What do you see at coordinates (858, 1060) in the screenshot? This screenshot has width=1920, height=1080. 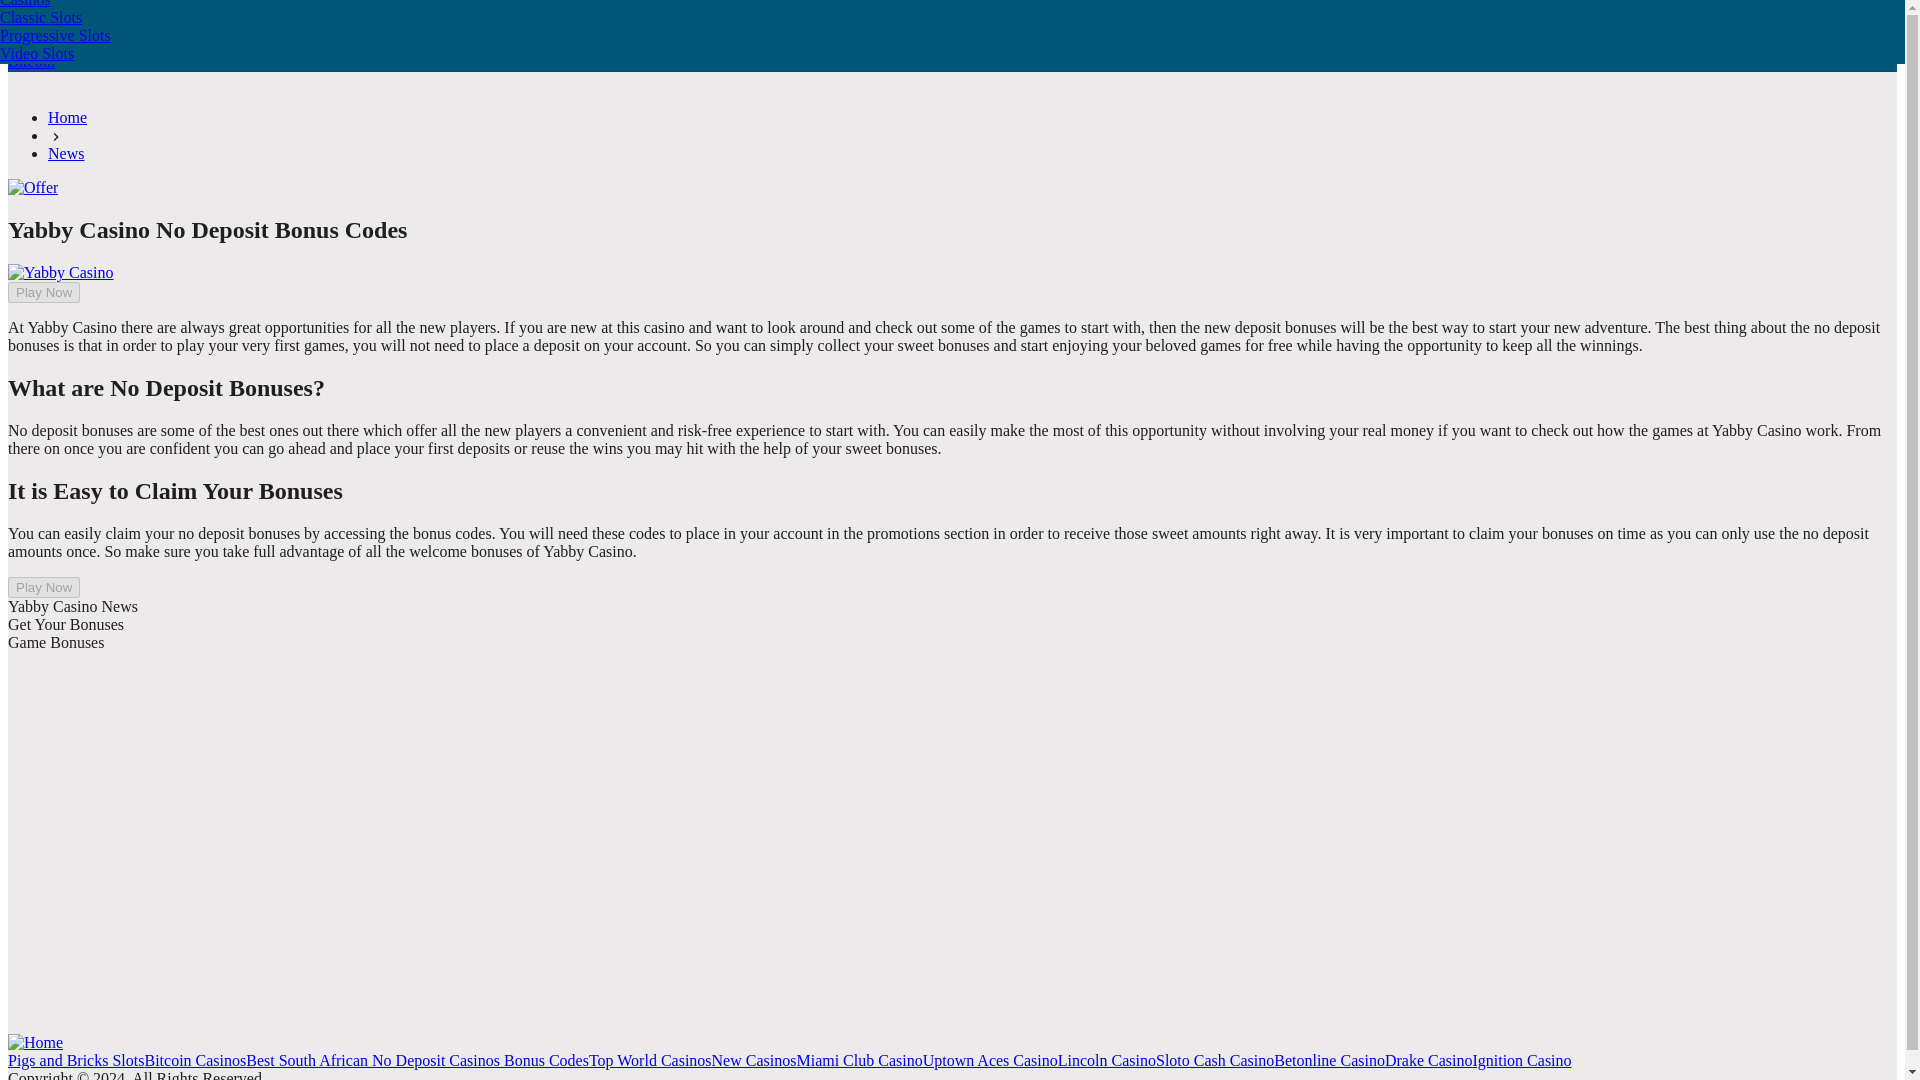 I see `Miami Club Casino` at bounding box center [858, 1060].